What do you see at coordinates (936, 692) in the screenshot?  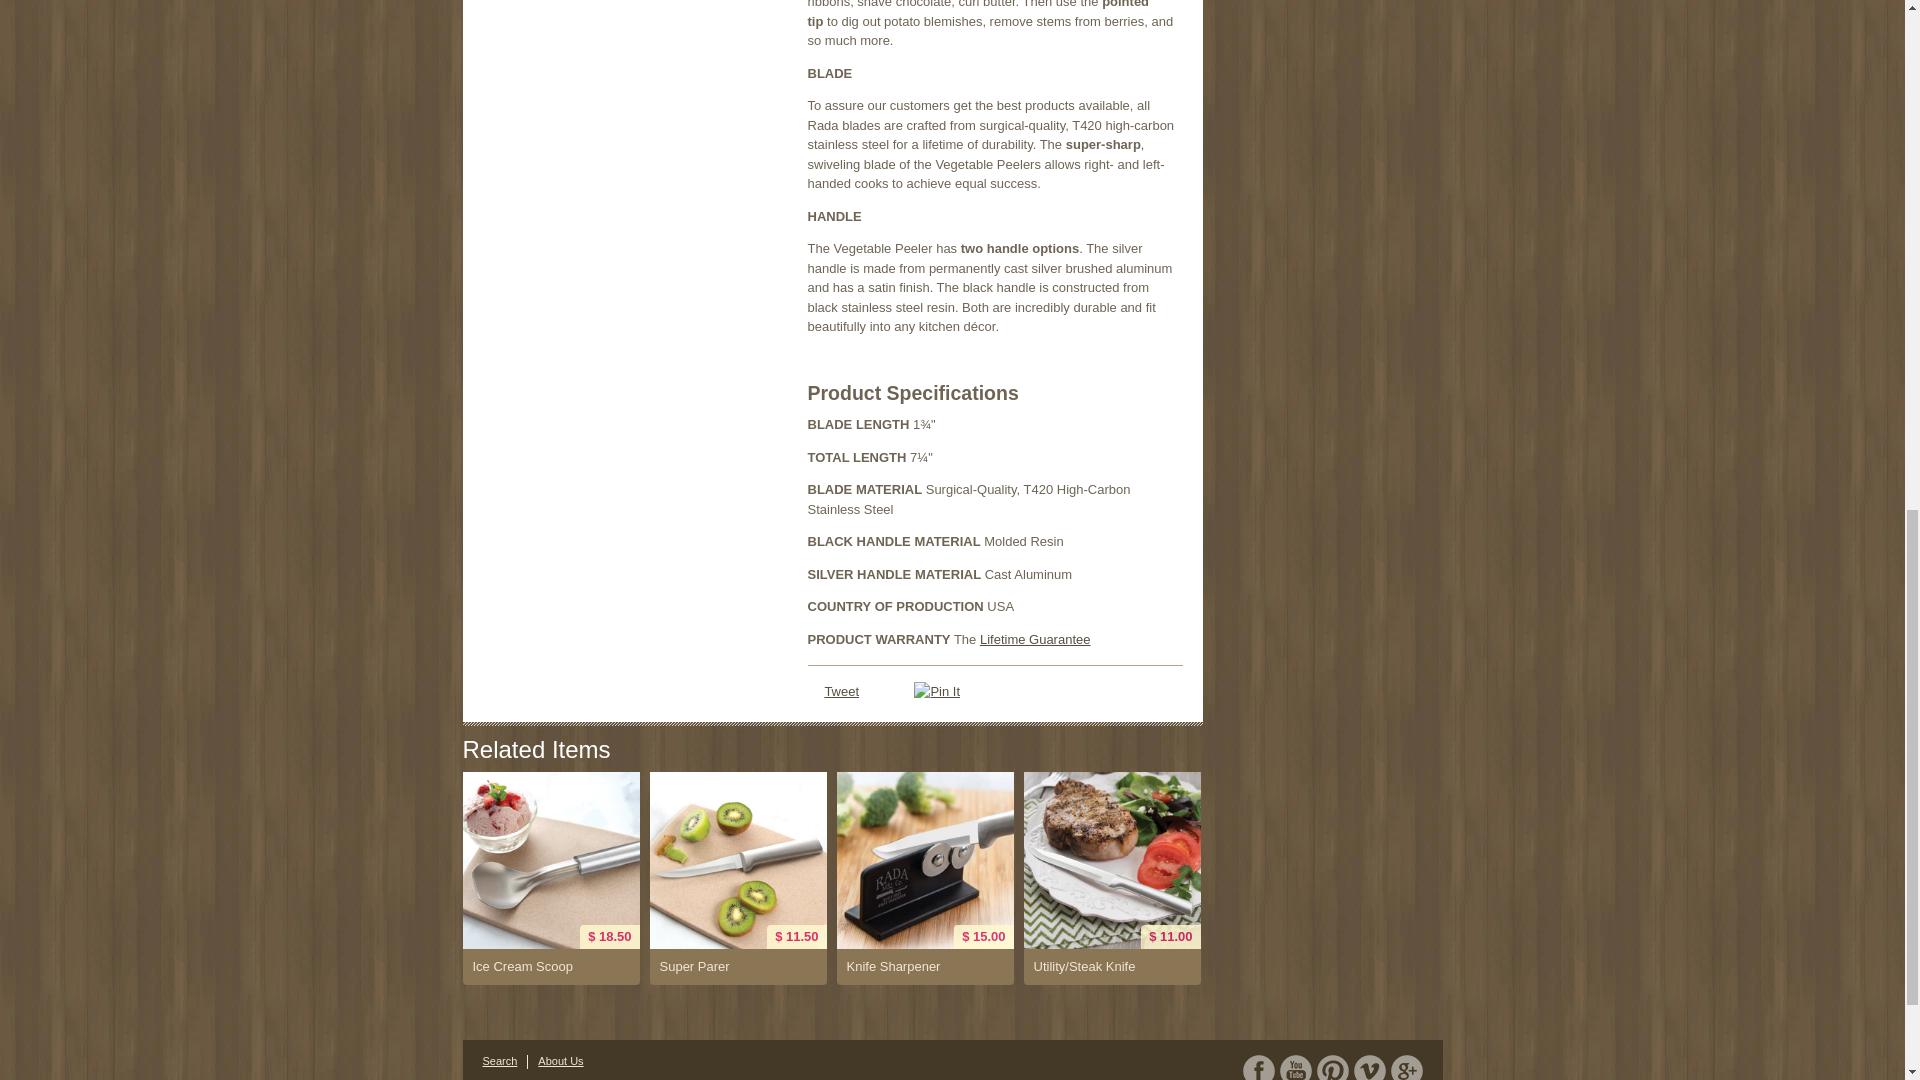 I see `Pin It` at bounding box center [936, 692].